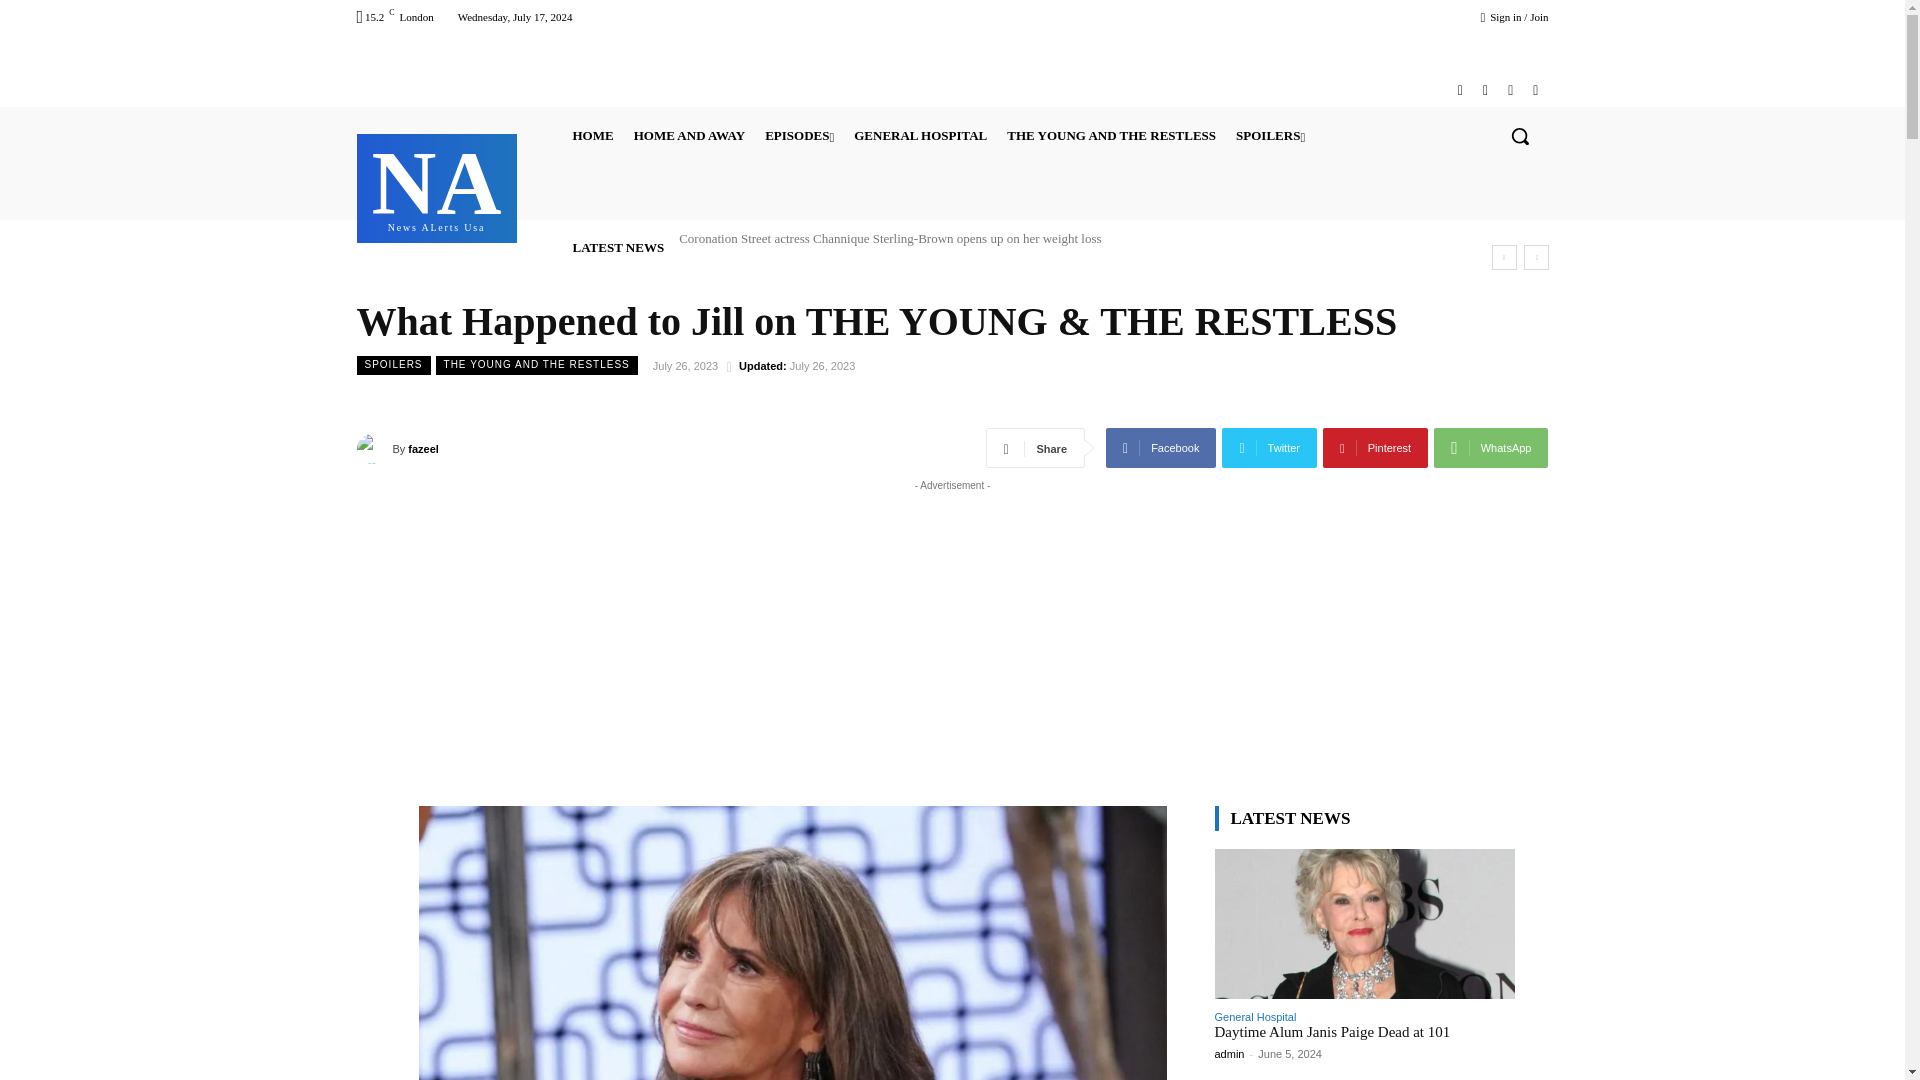 The image size is (1920, 1080). What do you see at coordinates (688, 136) in the screenshot?
I see `HOME` at bounding box center [688, 136].